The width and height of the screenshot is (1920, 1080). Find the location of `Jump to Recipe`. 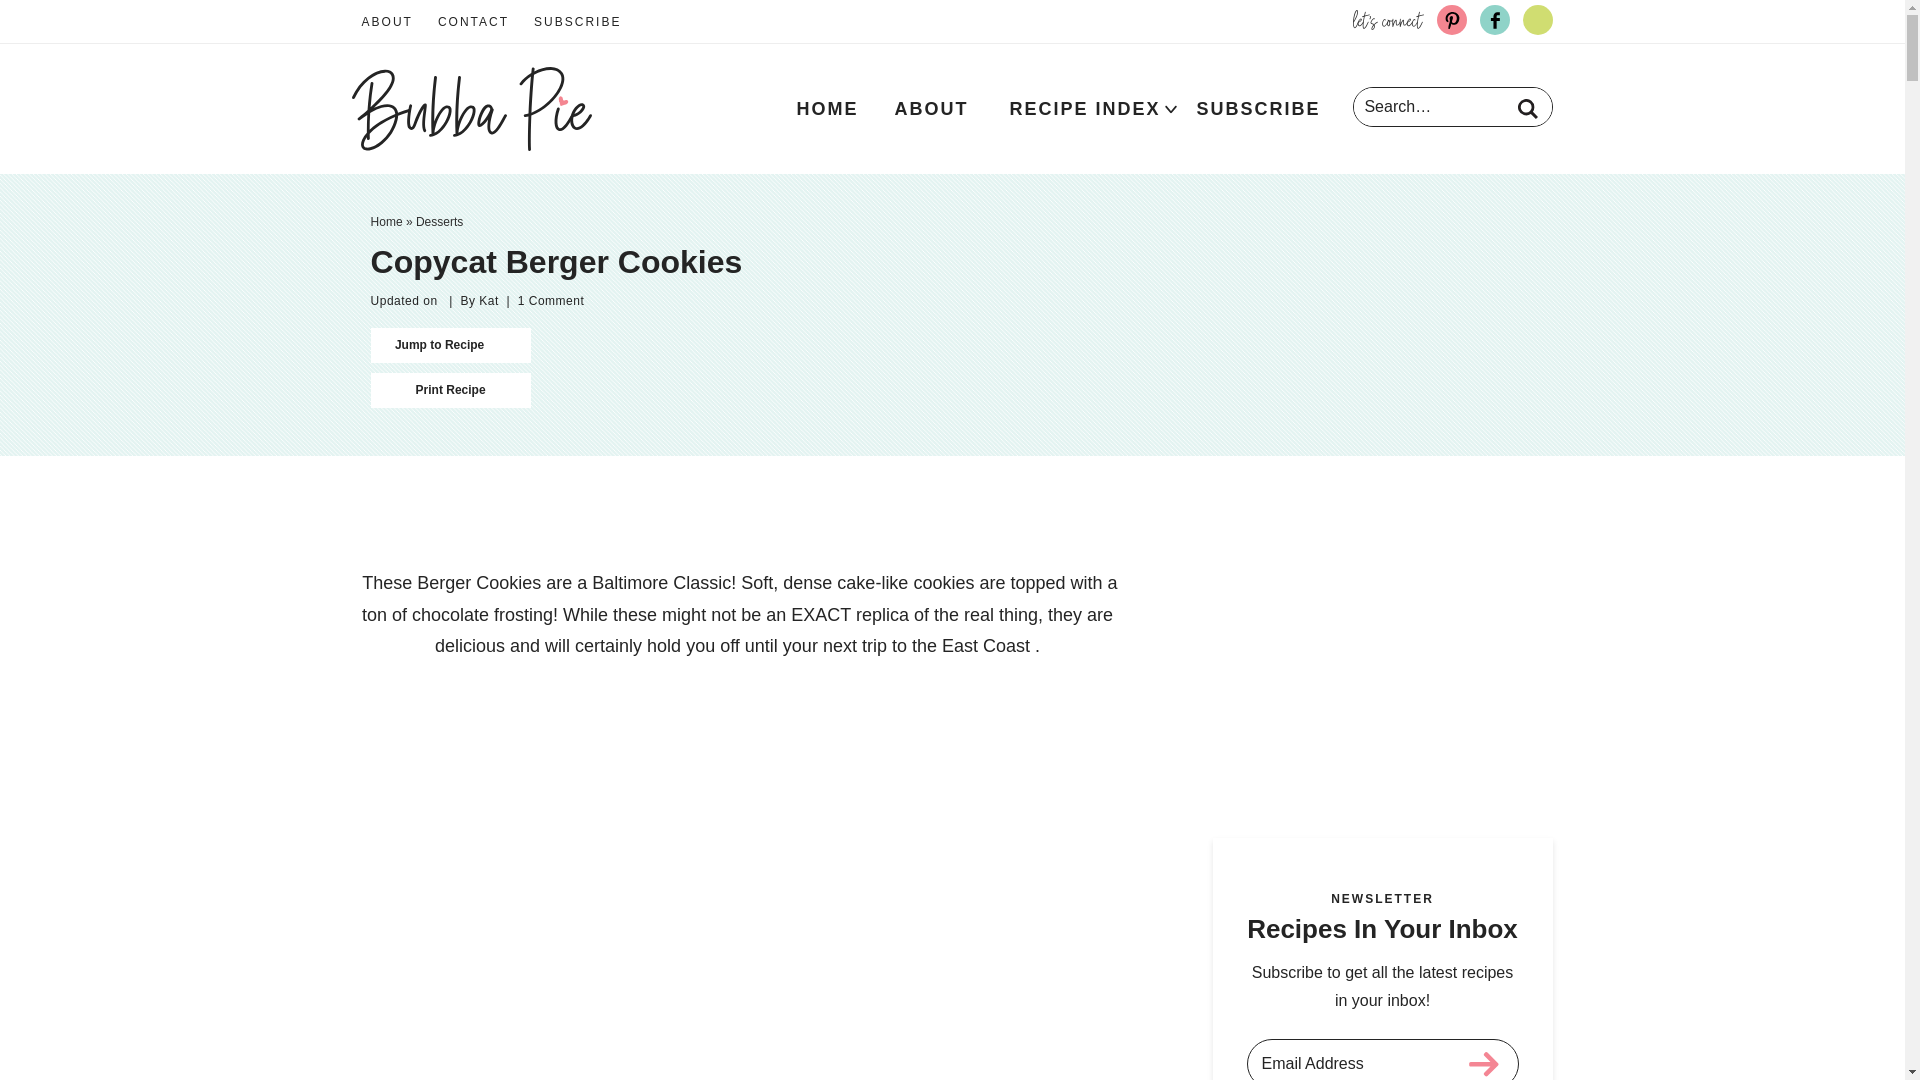

Jump to Recipe is located at coordinates (450, 345).